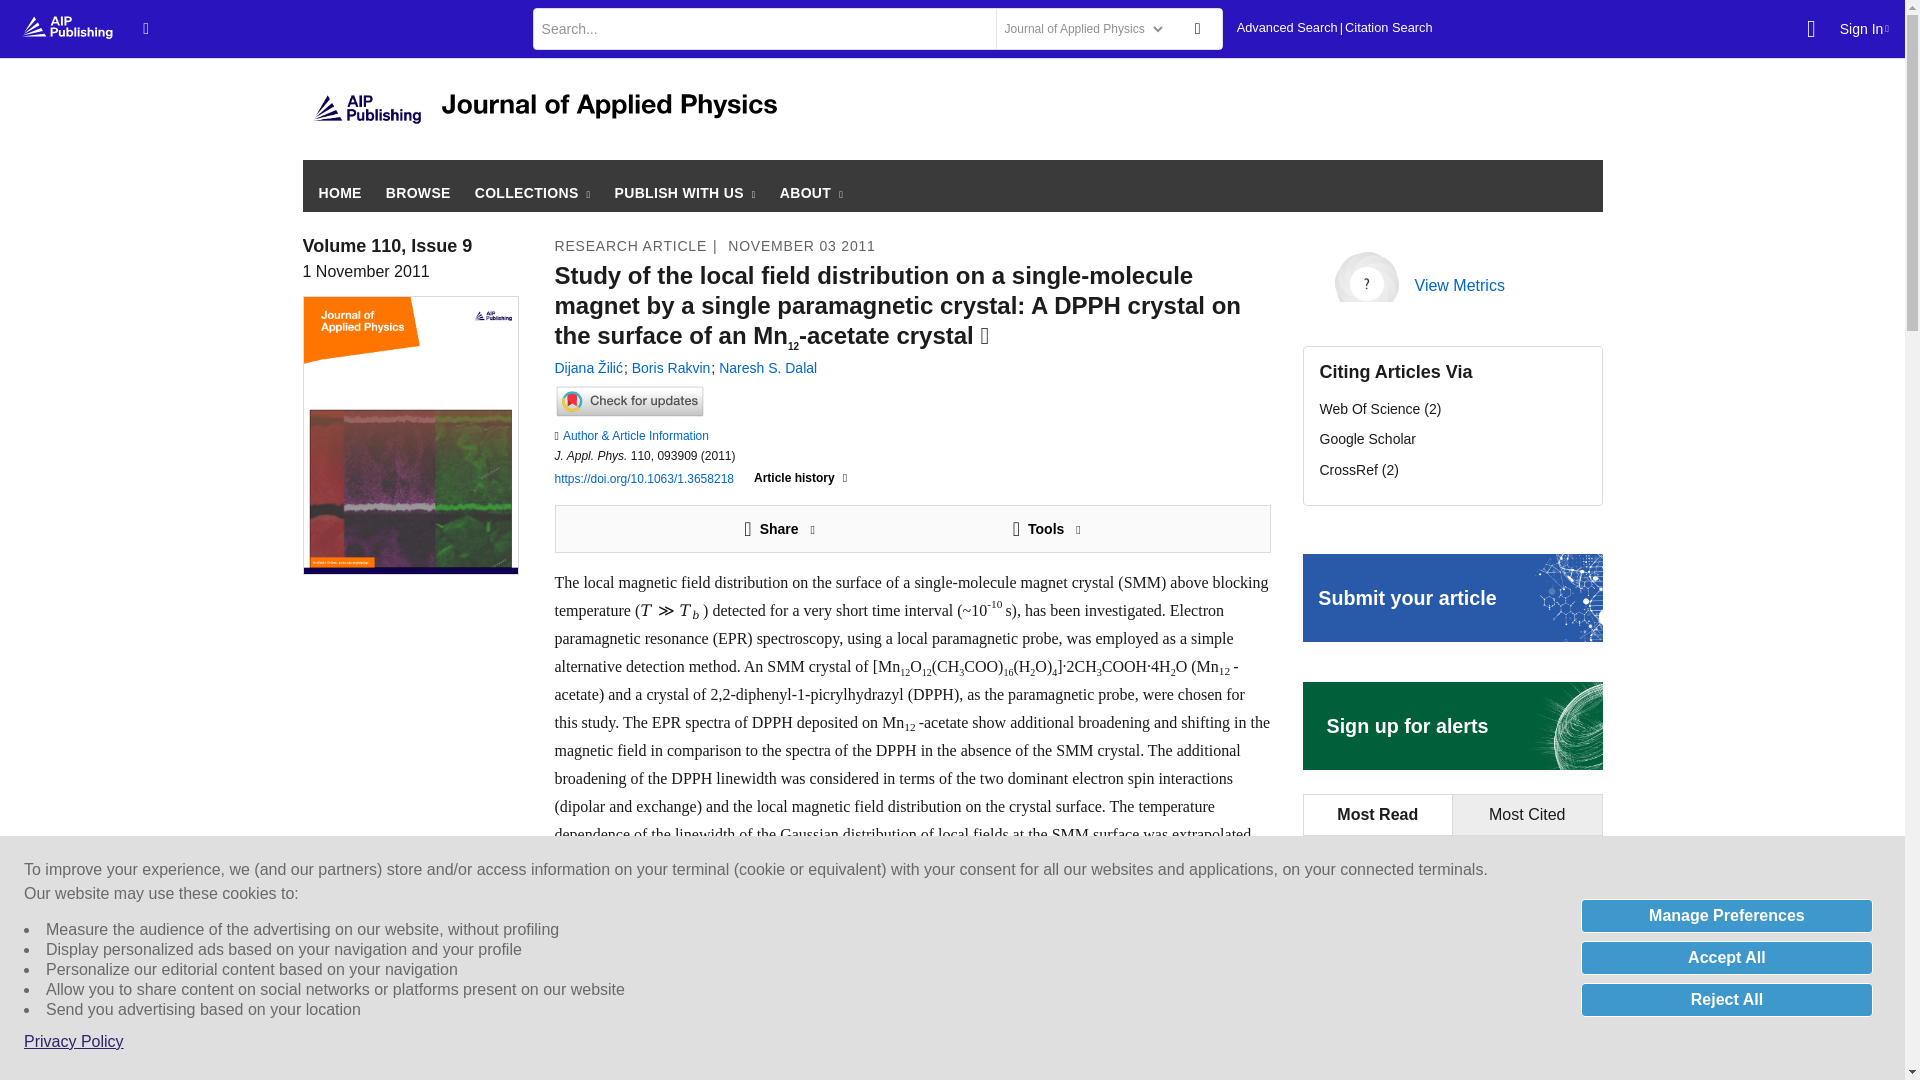 The height and width of the screenshot is (1080, 1920). What do you see at coordinates (1287, 28) in the screenshot?
I see `Advanced Search` at bounding box center [1287, 28].